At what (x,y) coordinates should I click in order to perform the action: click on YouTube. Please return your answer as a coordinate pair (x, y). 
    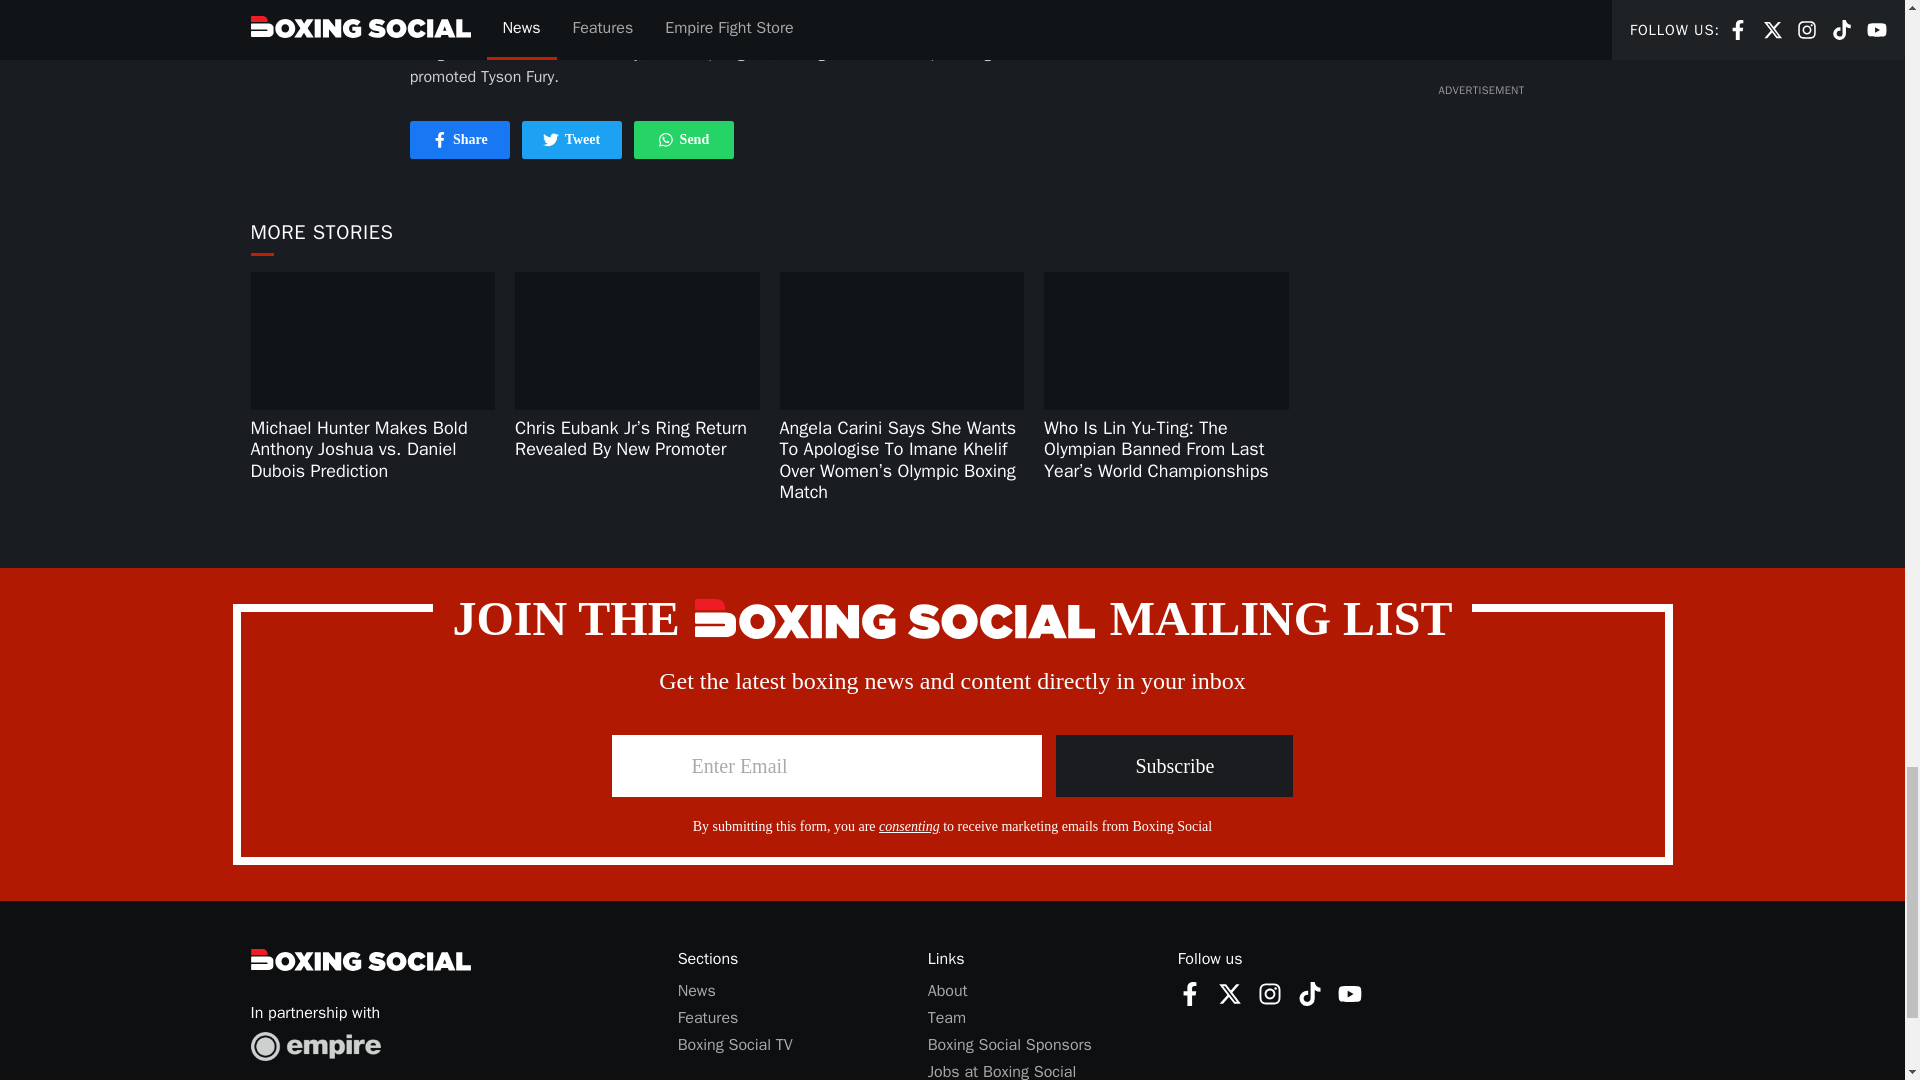
    Looking at the image, I should click on (550, 139).